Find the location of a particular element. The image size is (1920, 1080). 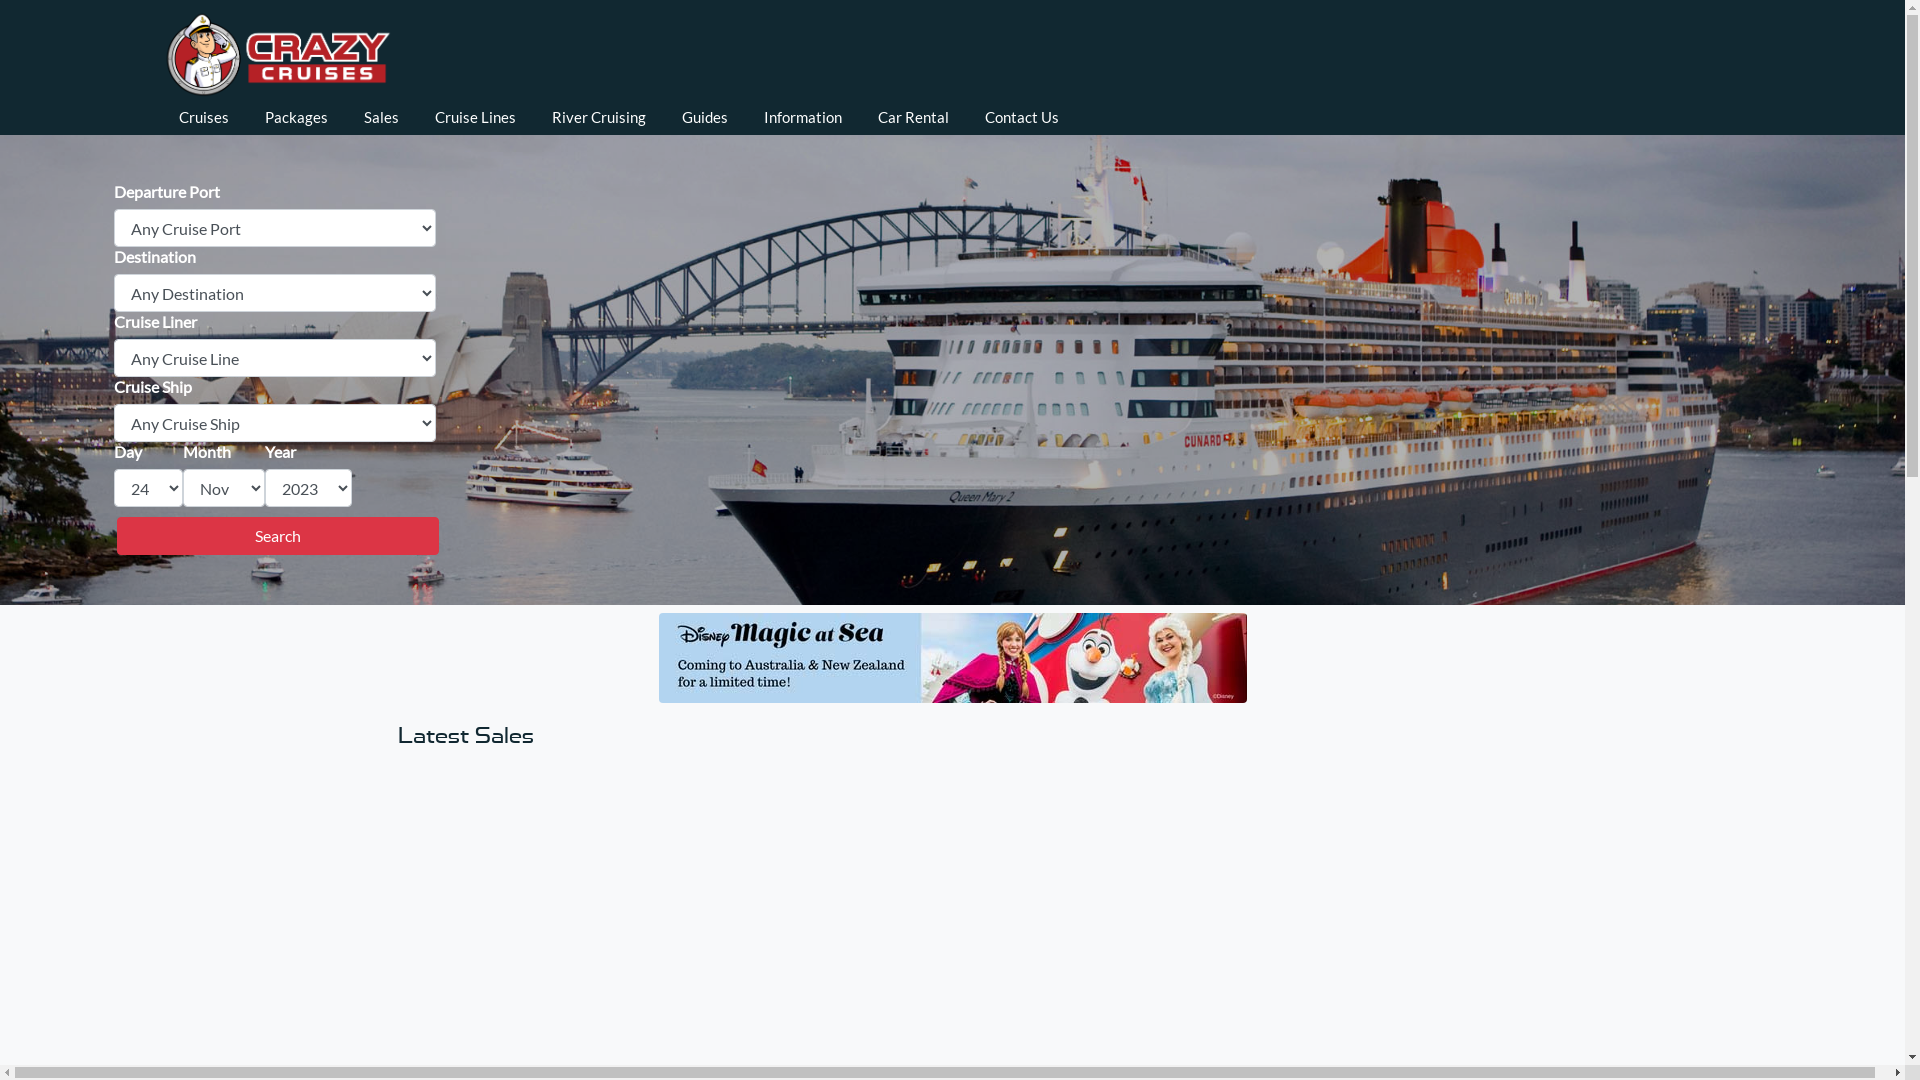

River Cruising is located at coordinates (599, 118).